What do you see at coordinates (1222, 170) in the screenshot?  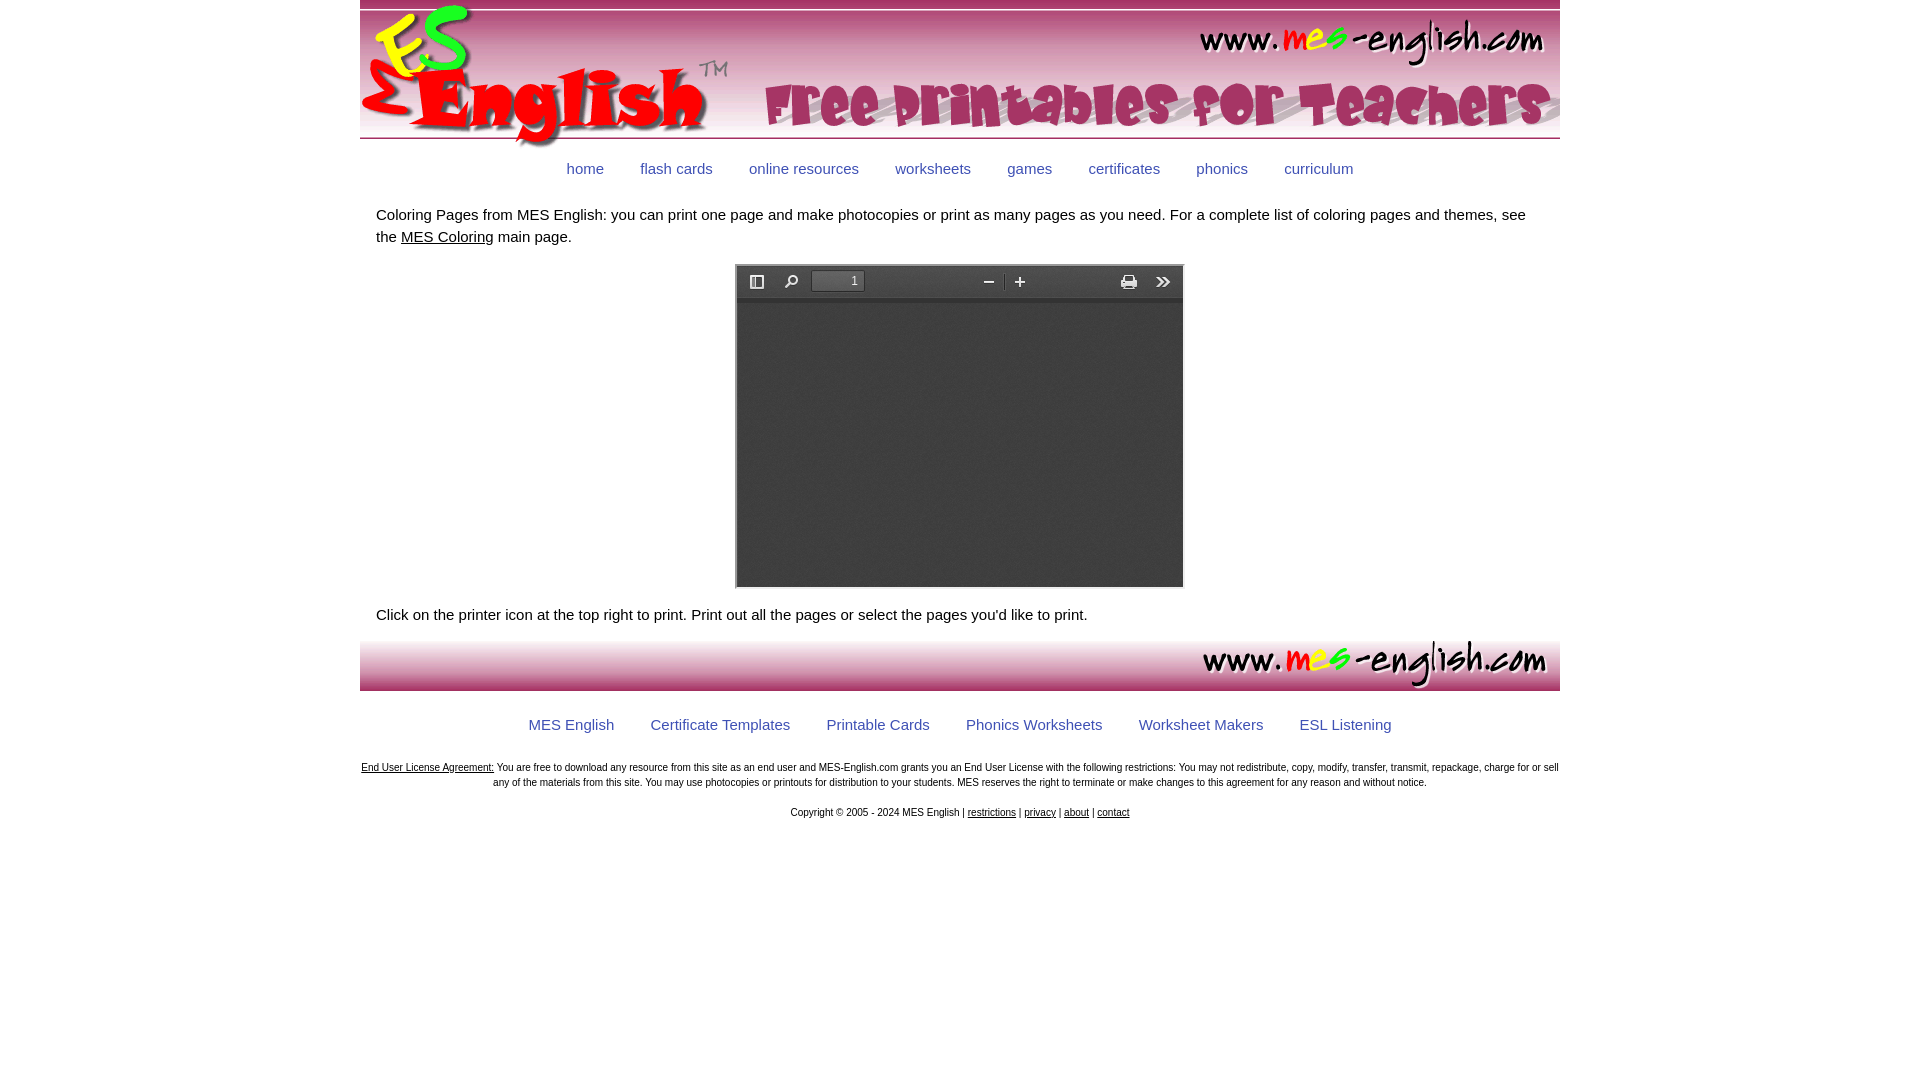 I see `phonics` at bounding box center [1222, 170].